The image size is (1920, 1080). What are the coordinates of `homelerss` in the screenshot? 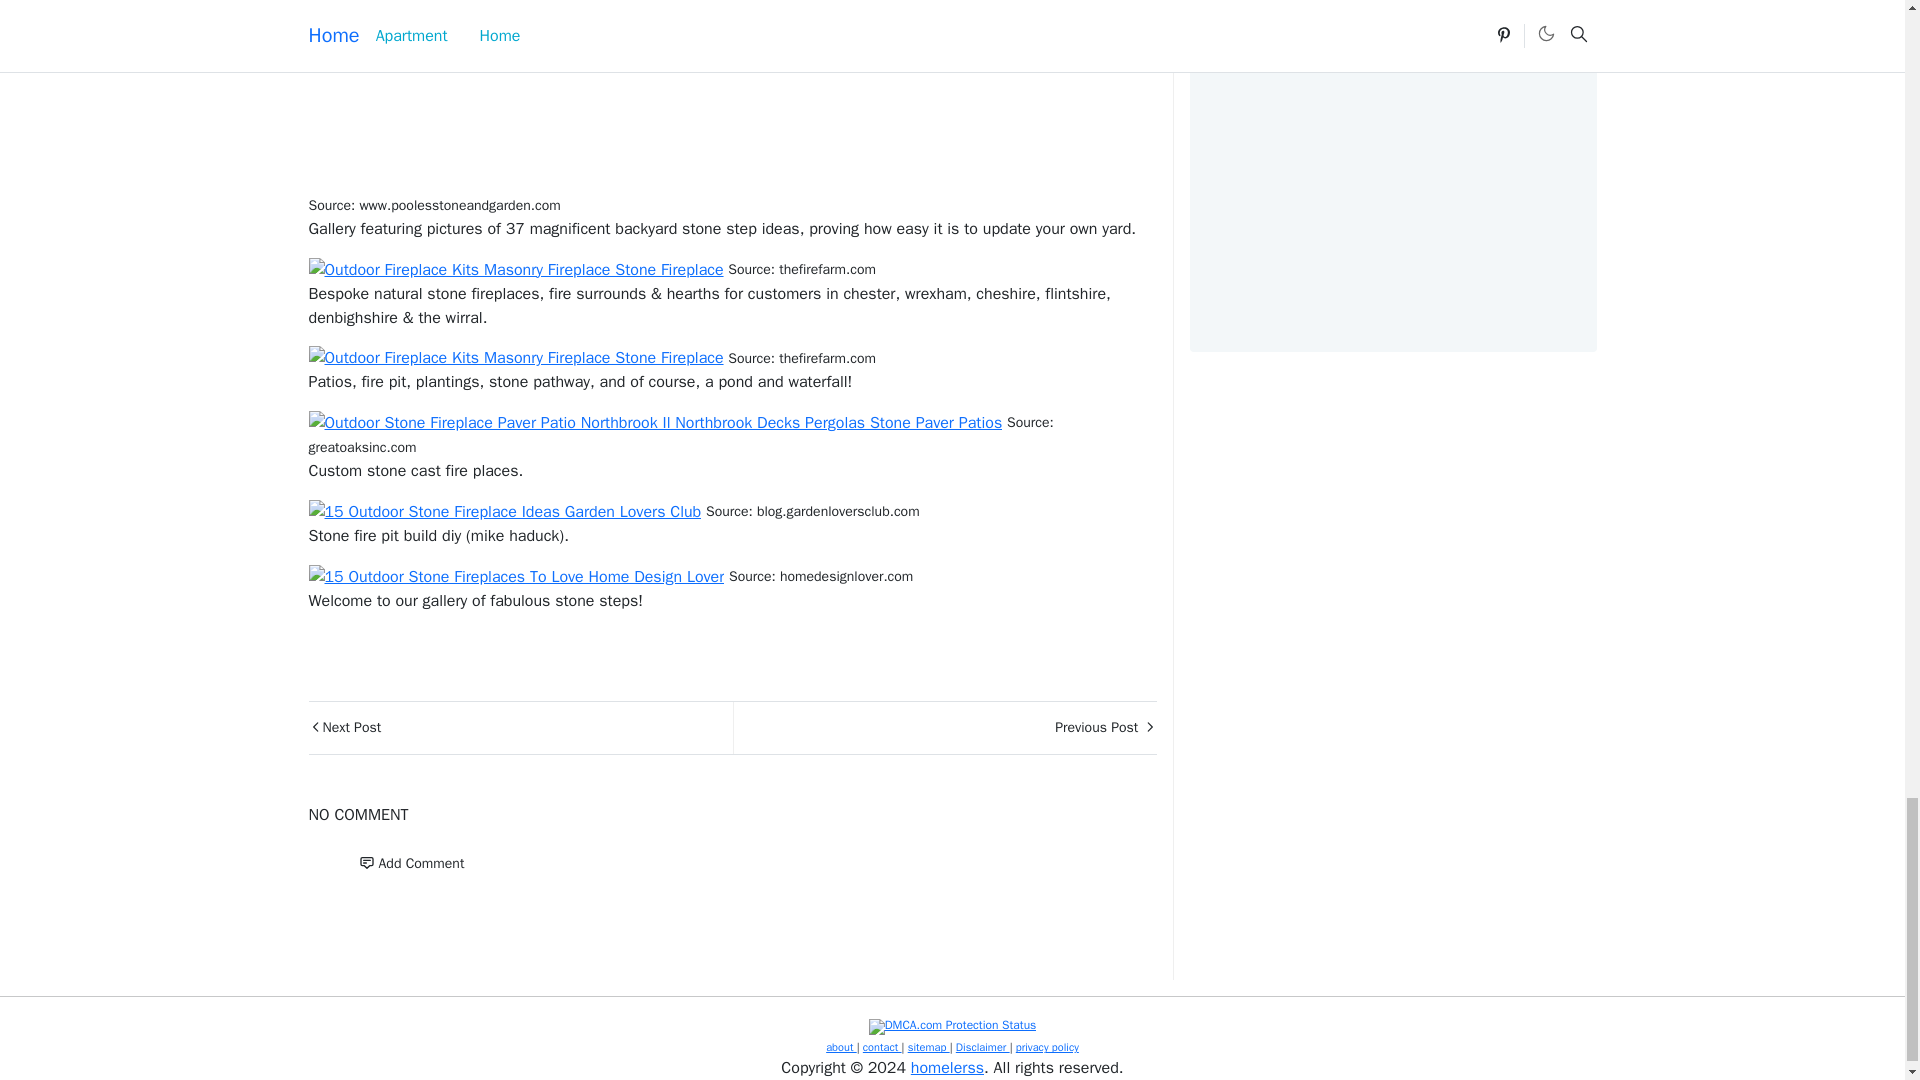 It's located at (946, 1068).